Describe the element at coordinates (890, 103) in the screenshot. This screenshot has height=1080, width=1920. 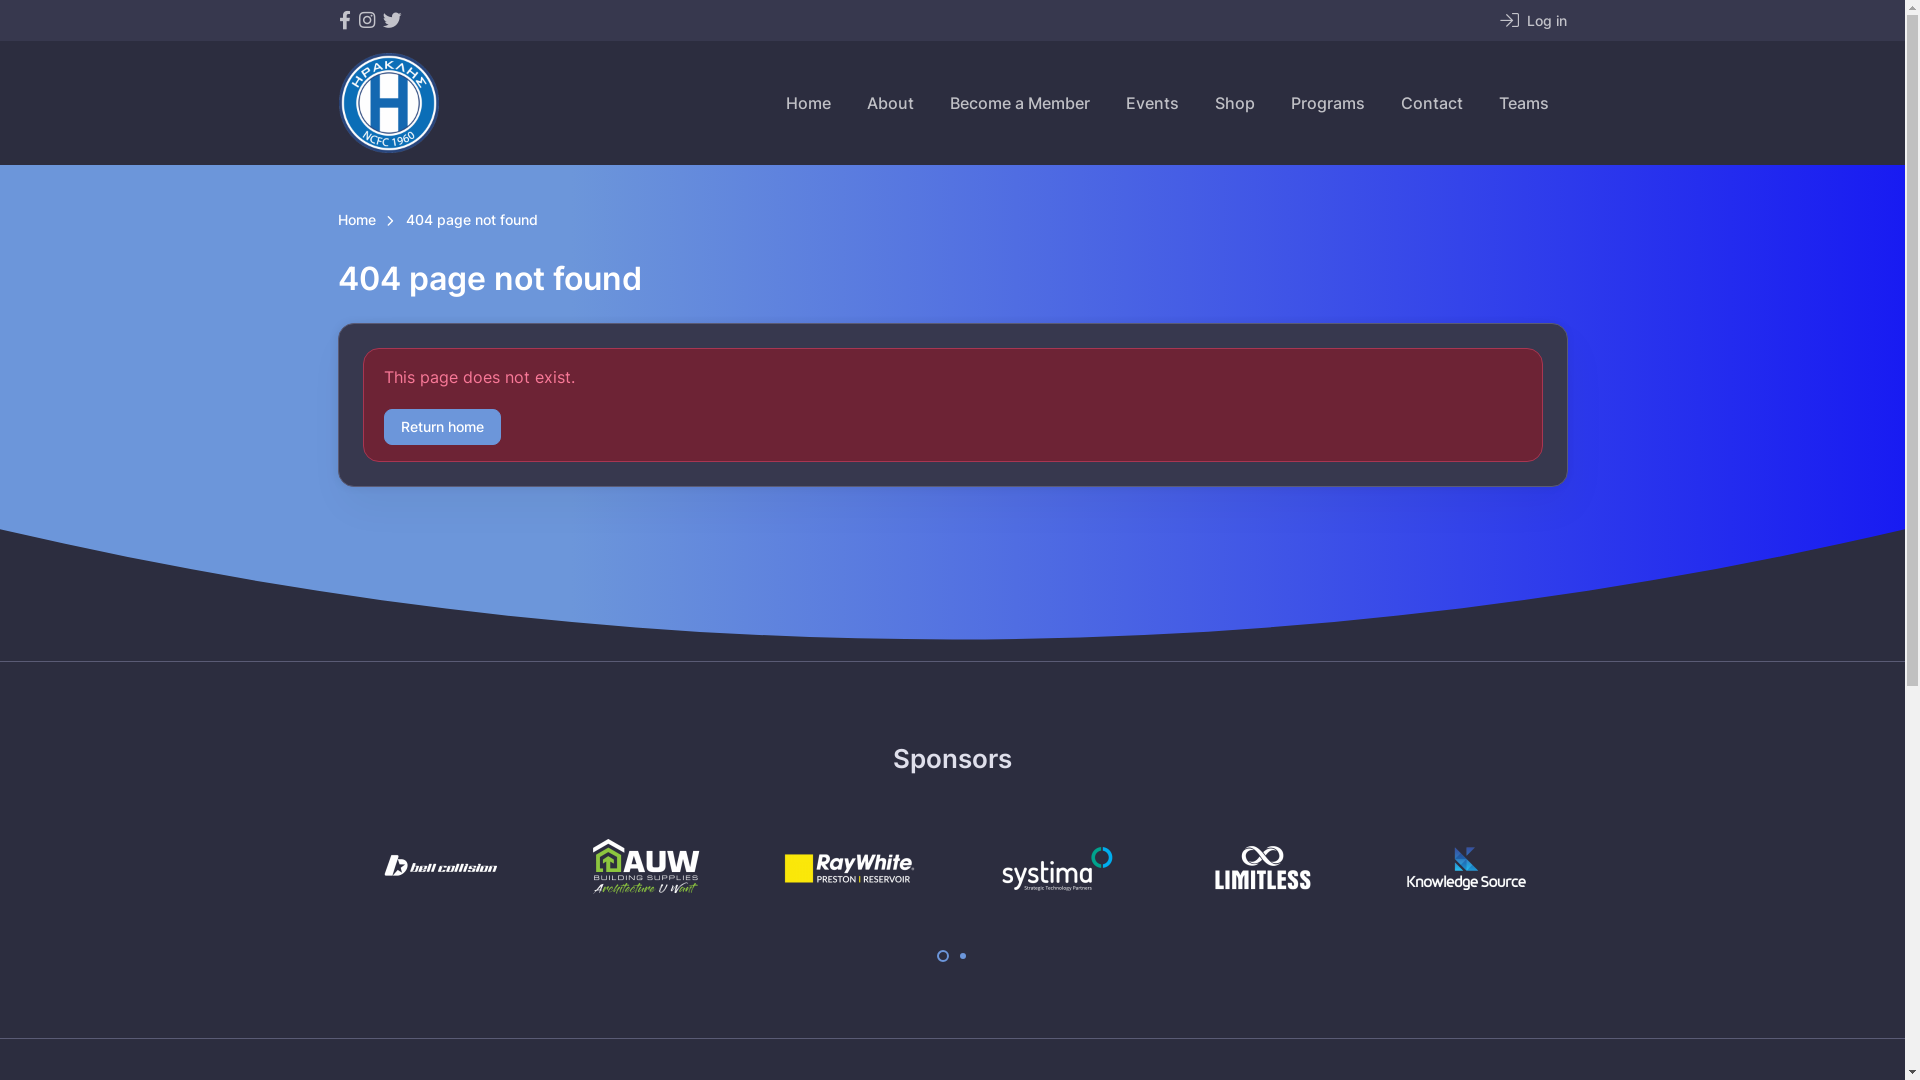
I see `About` at that location.